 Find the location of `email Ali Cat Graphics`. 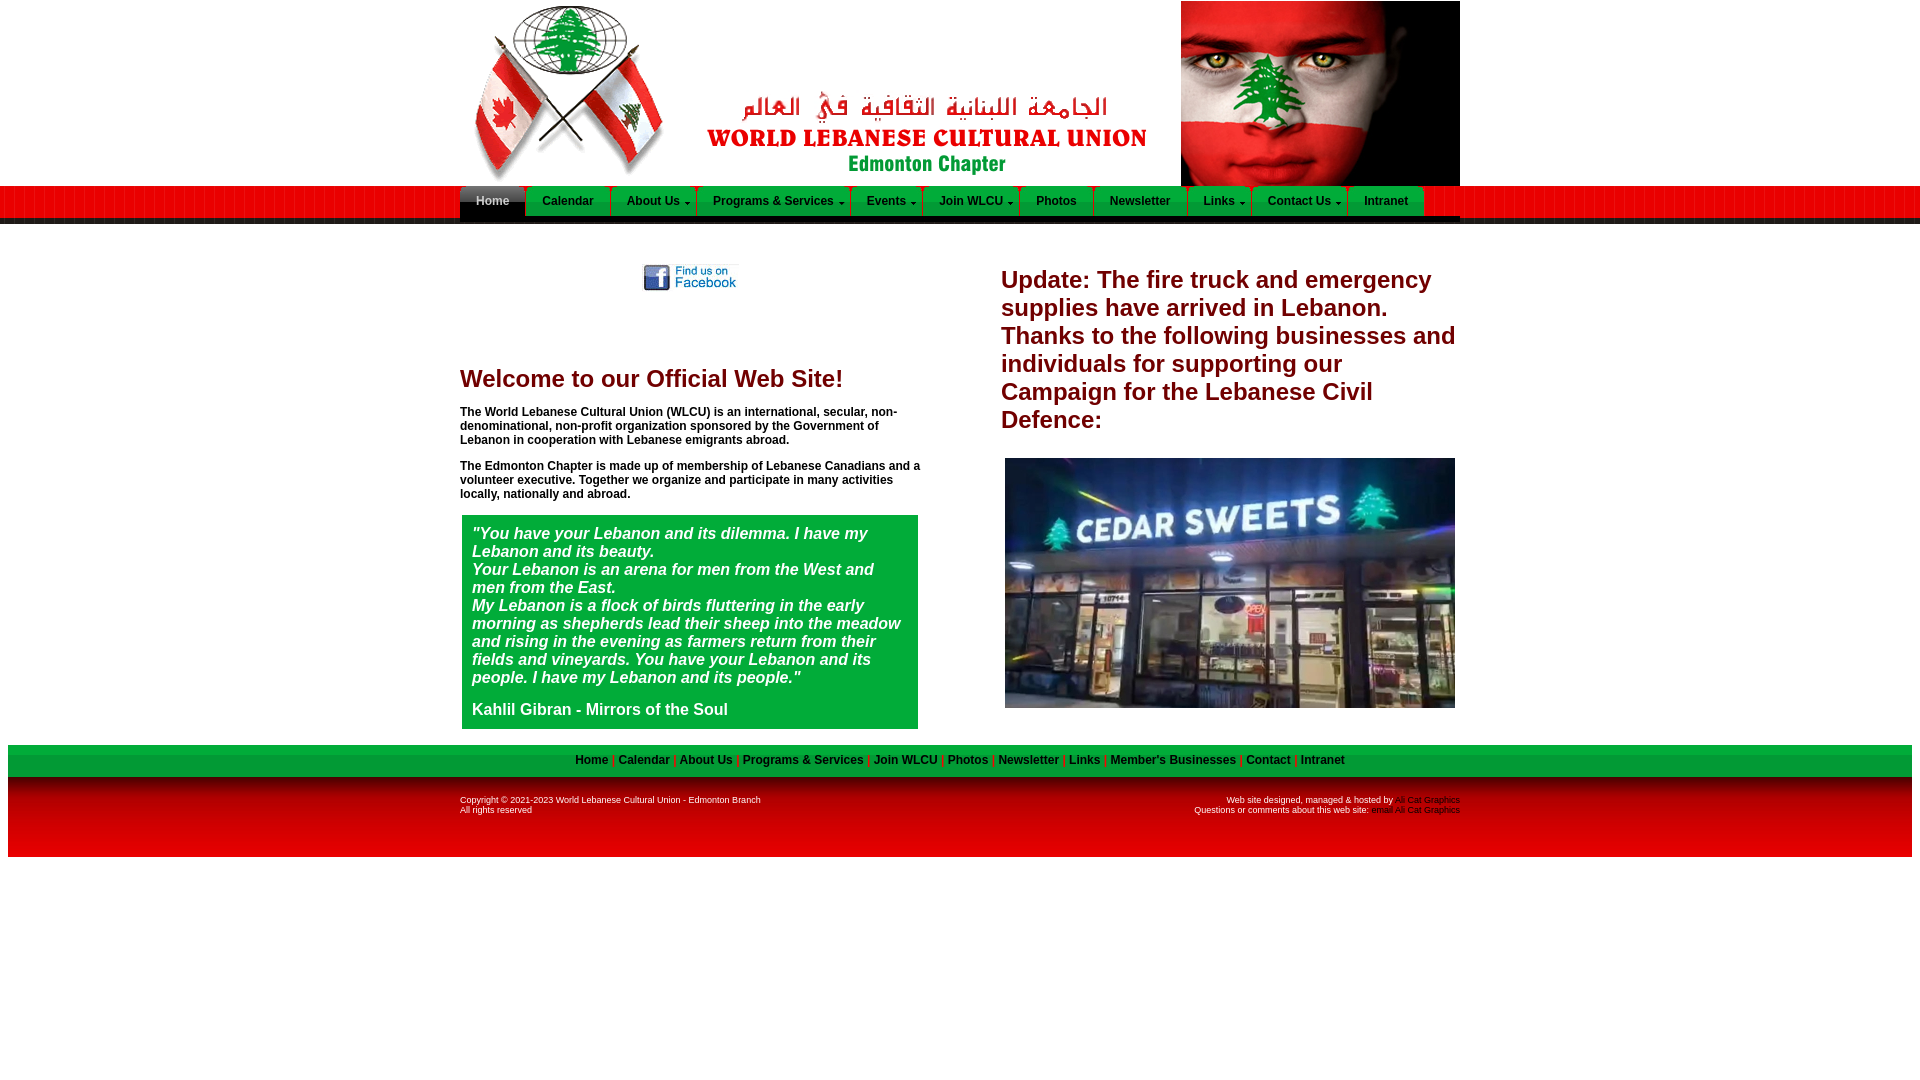

email Ali Cat Graphics is located at coordinates (1416, 810).